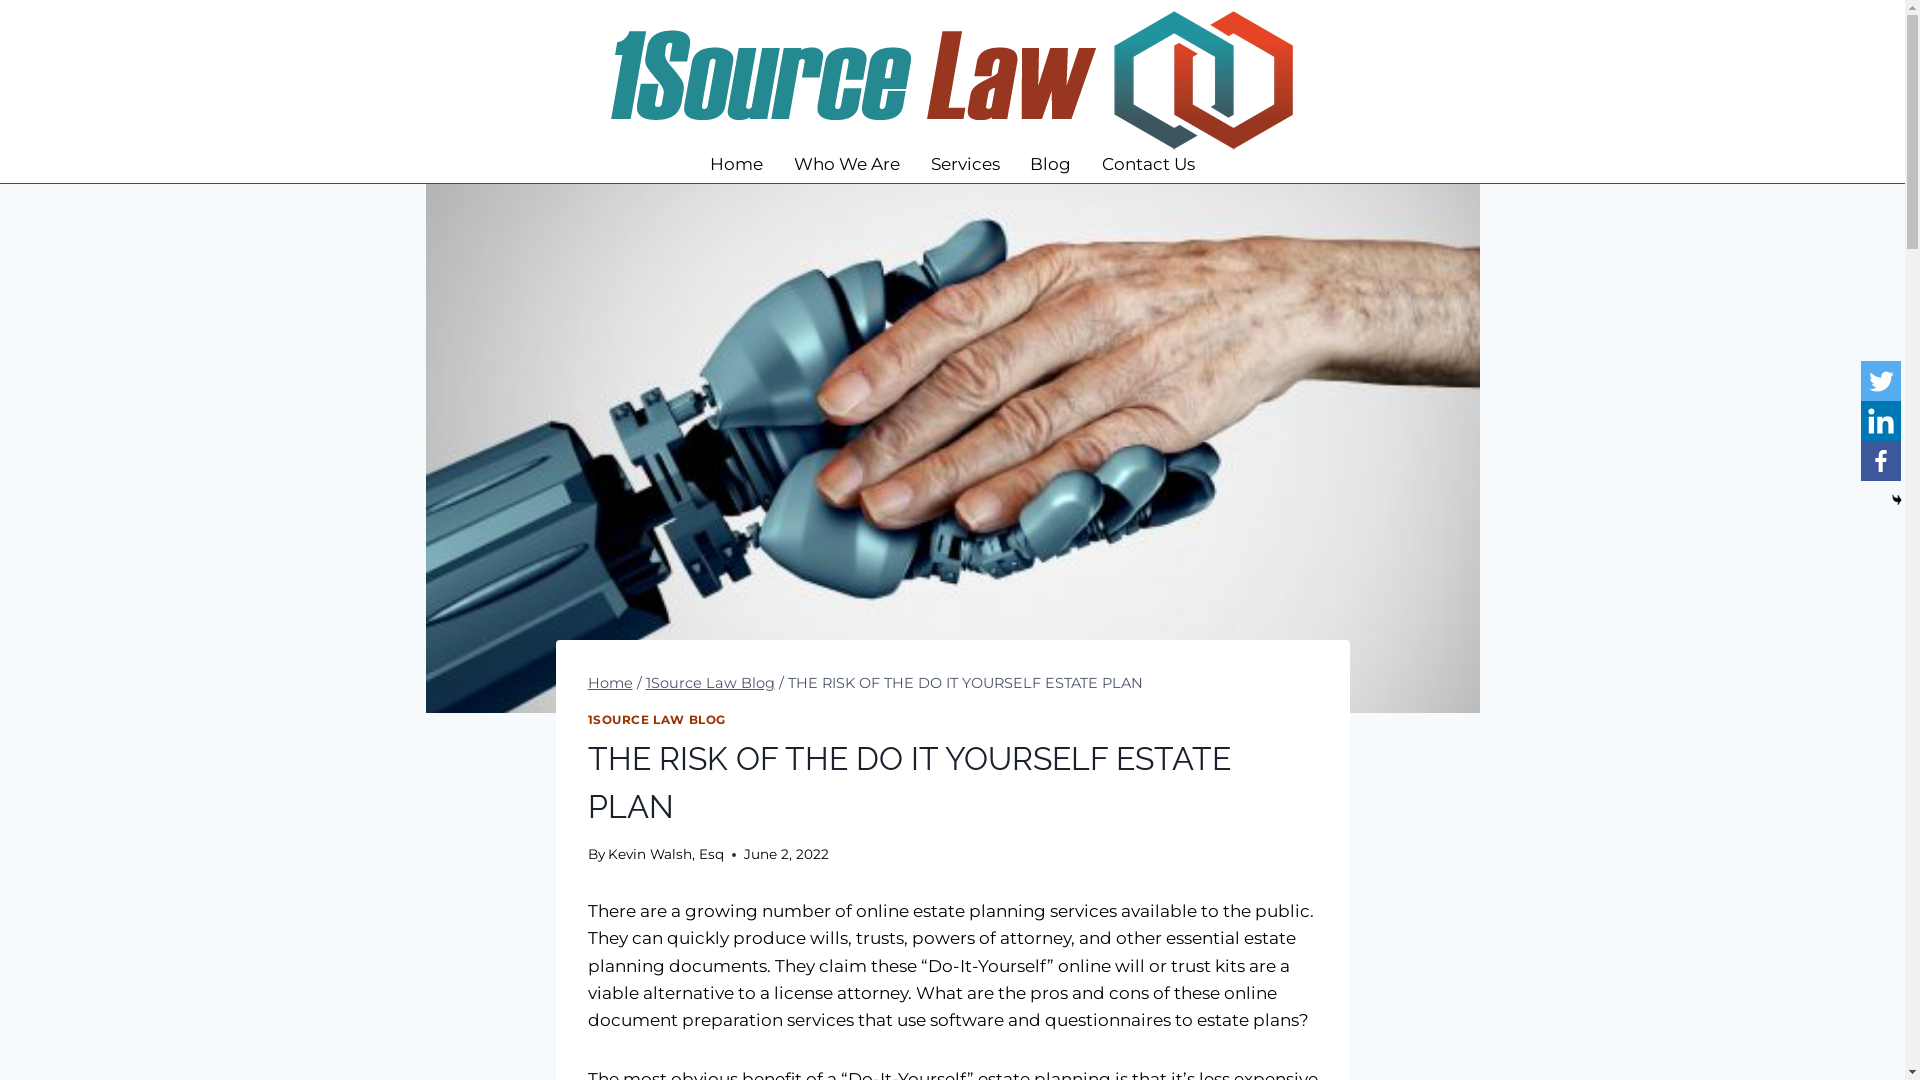 Image resolution: width=1920 pixels, height=1080 pixels. What do you see at coordinates (846, 164) in the screenshot?
I see `Who We Are` at bounding box center [846, 164].